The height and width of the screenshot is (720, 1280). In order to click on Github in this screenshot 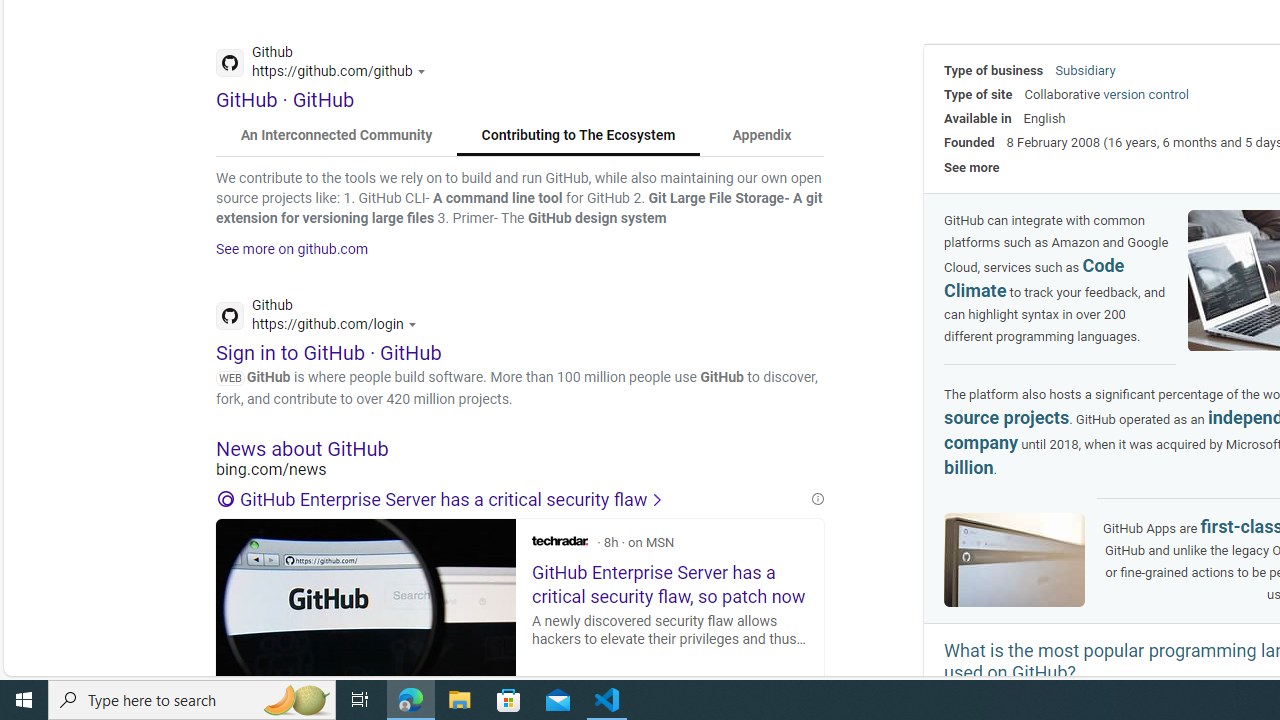, I will do `click(322, 318)`.